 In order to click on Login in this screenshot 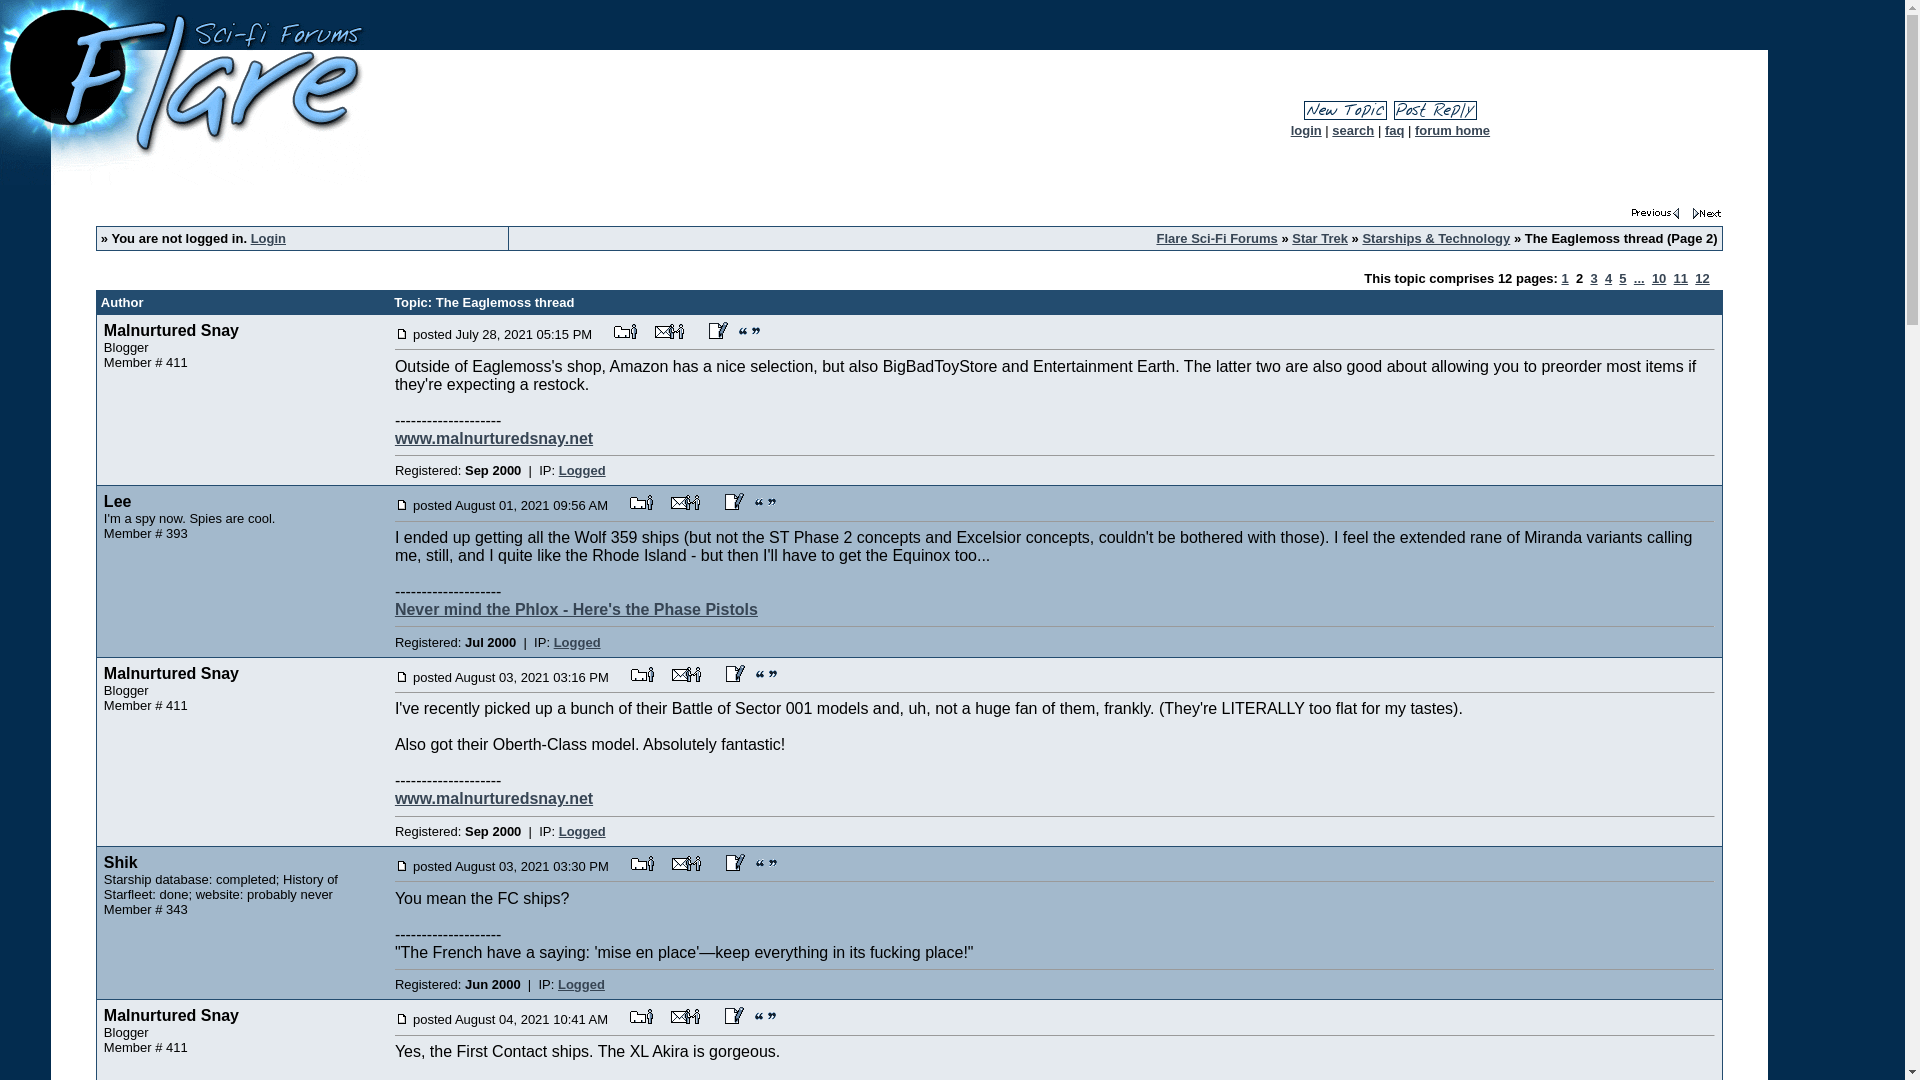, I will do `click(268, 238)`.